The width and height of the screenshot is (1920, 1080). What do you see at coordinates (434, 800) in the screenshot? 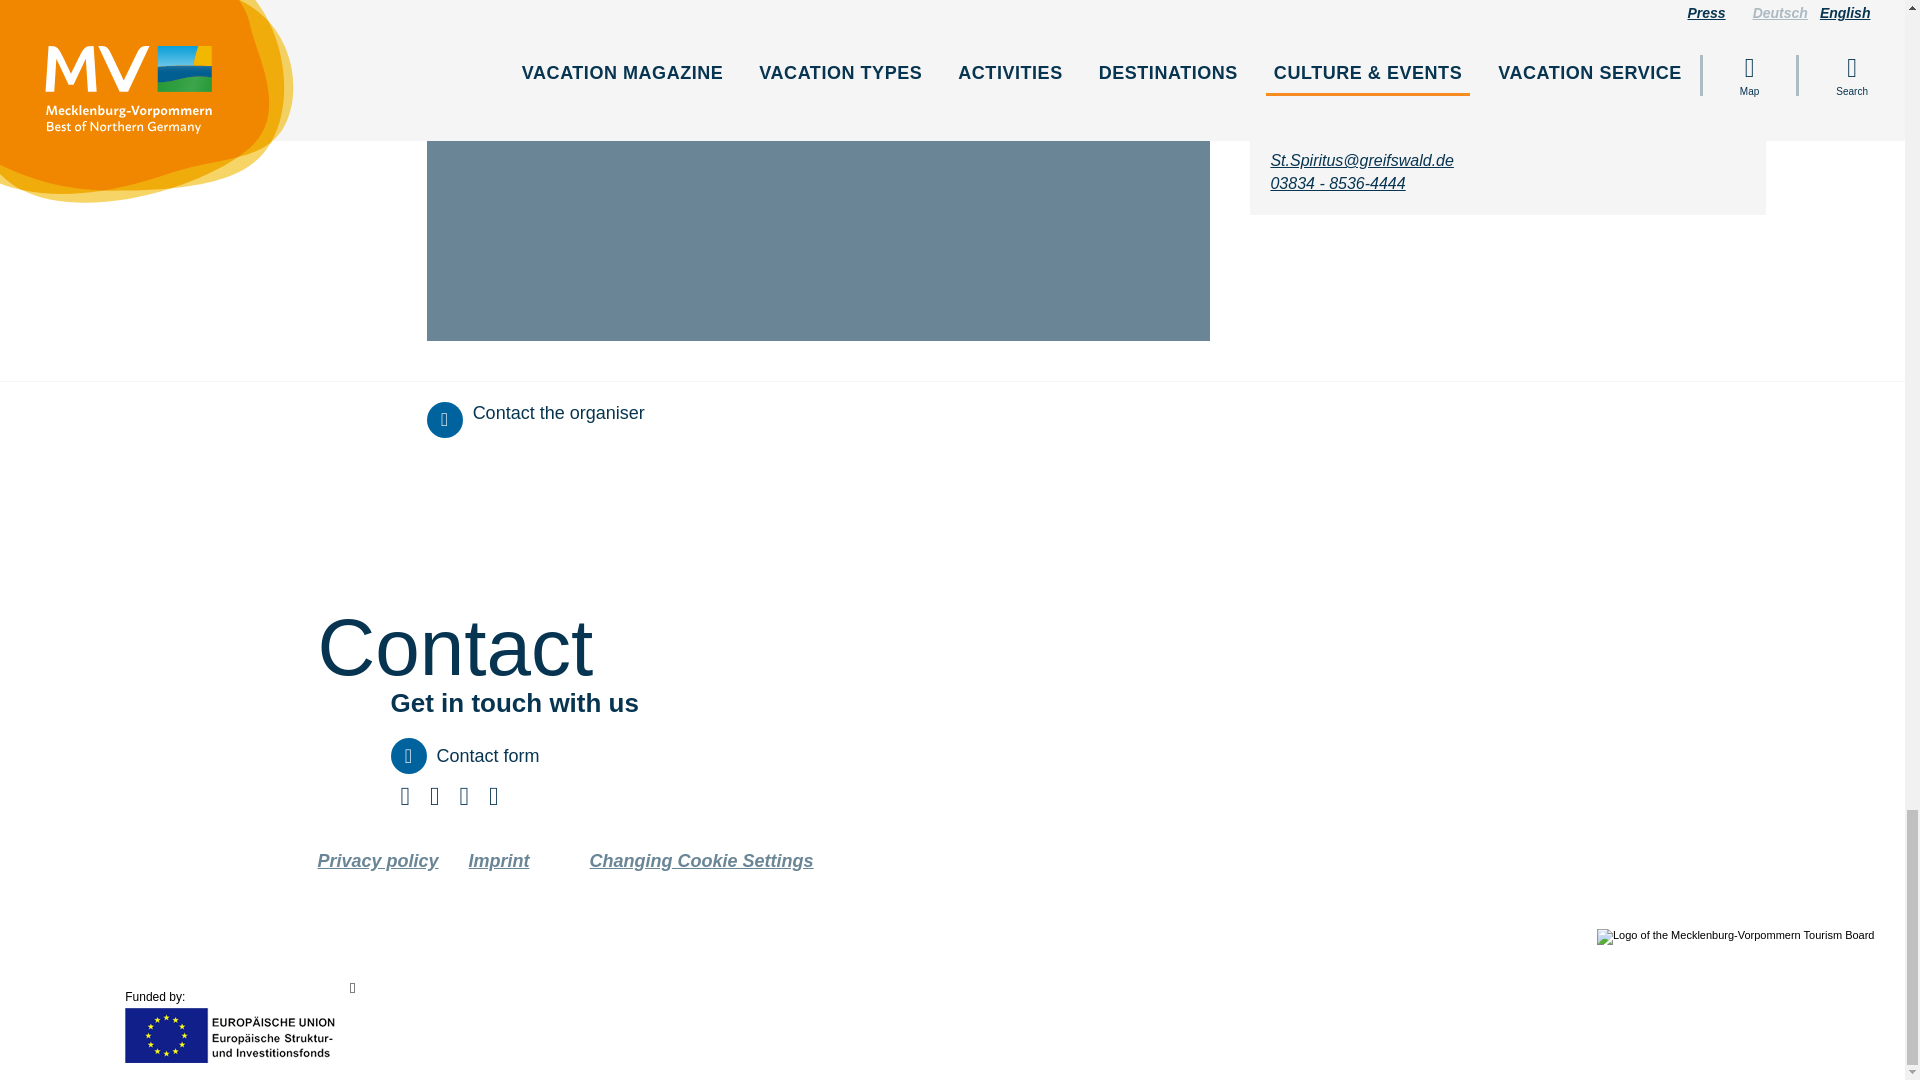
I see `Mecklenburg-Vorpommern on Pinterest` at bounding box center [434, 800].